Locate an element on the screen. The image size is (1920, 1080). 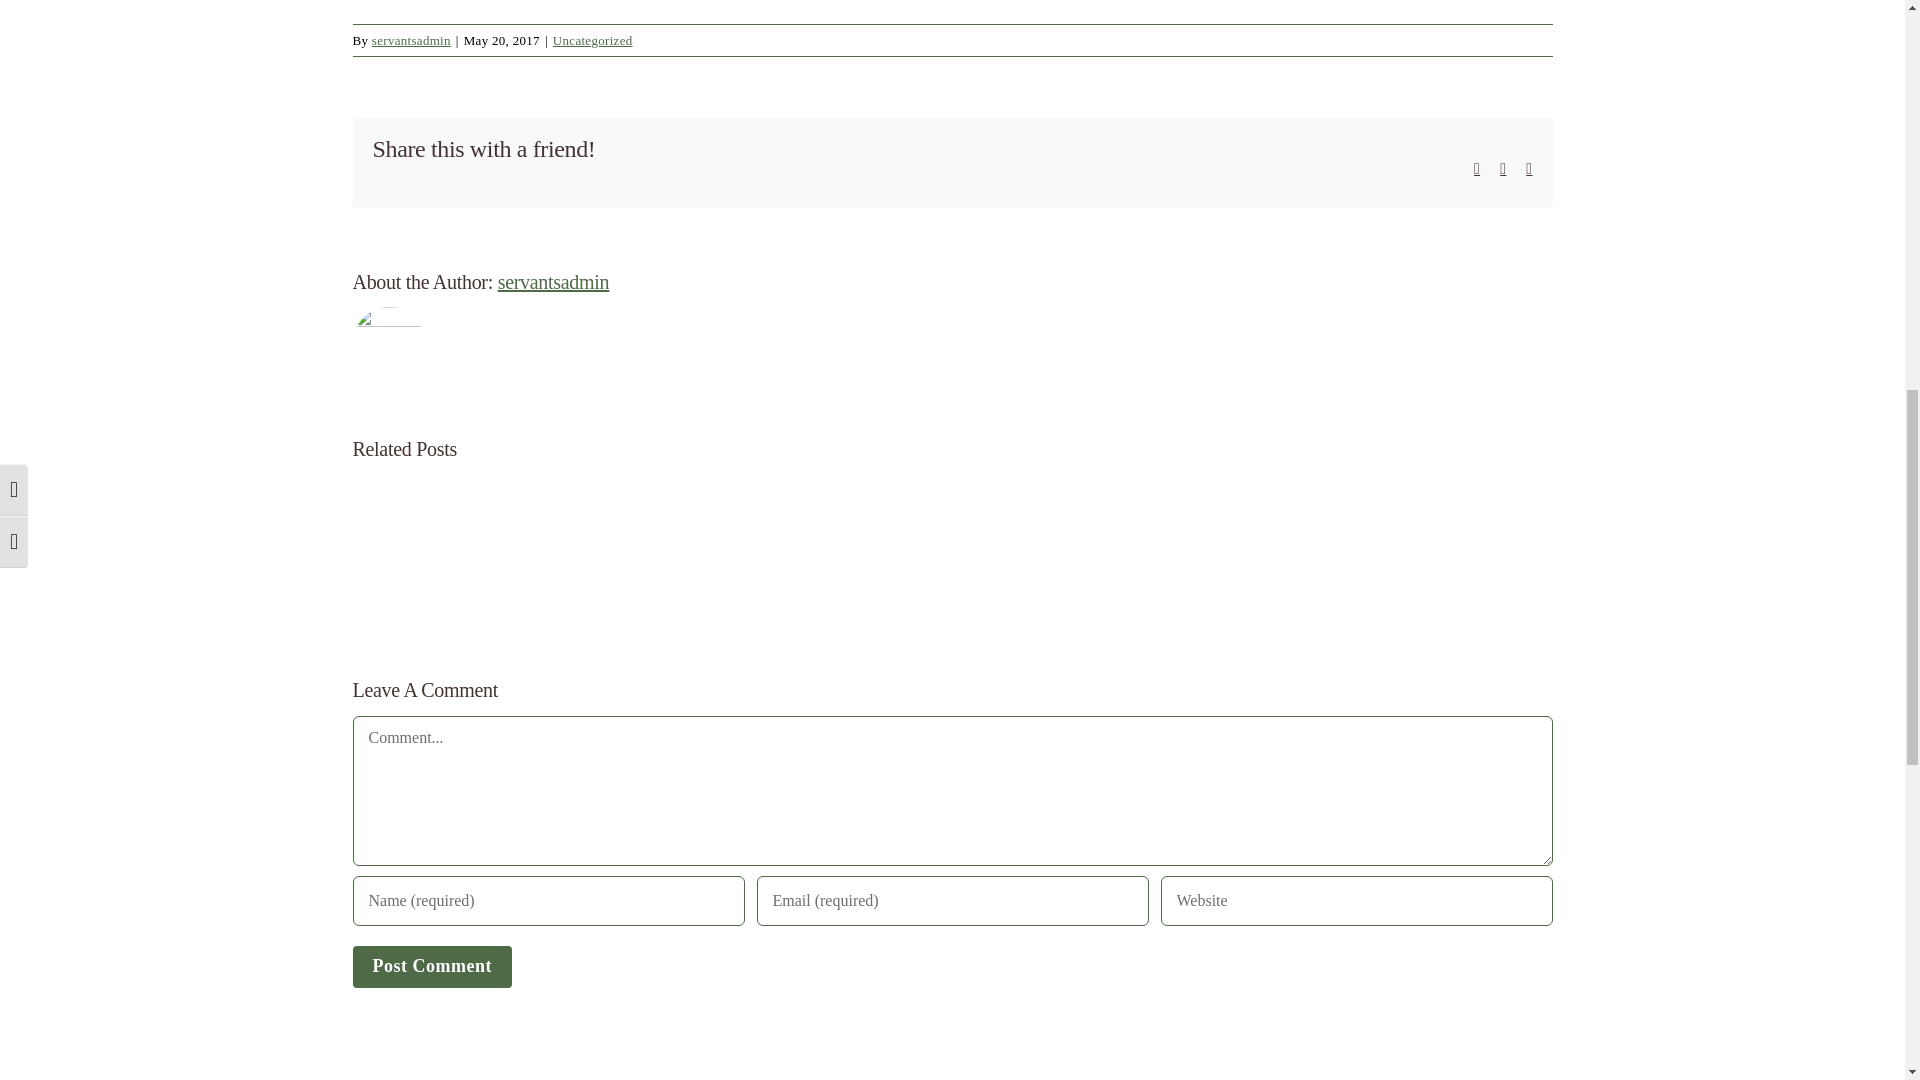
servantsadmin is located at coordinates (554, 282).